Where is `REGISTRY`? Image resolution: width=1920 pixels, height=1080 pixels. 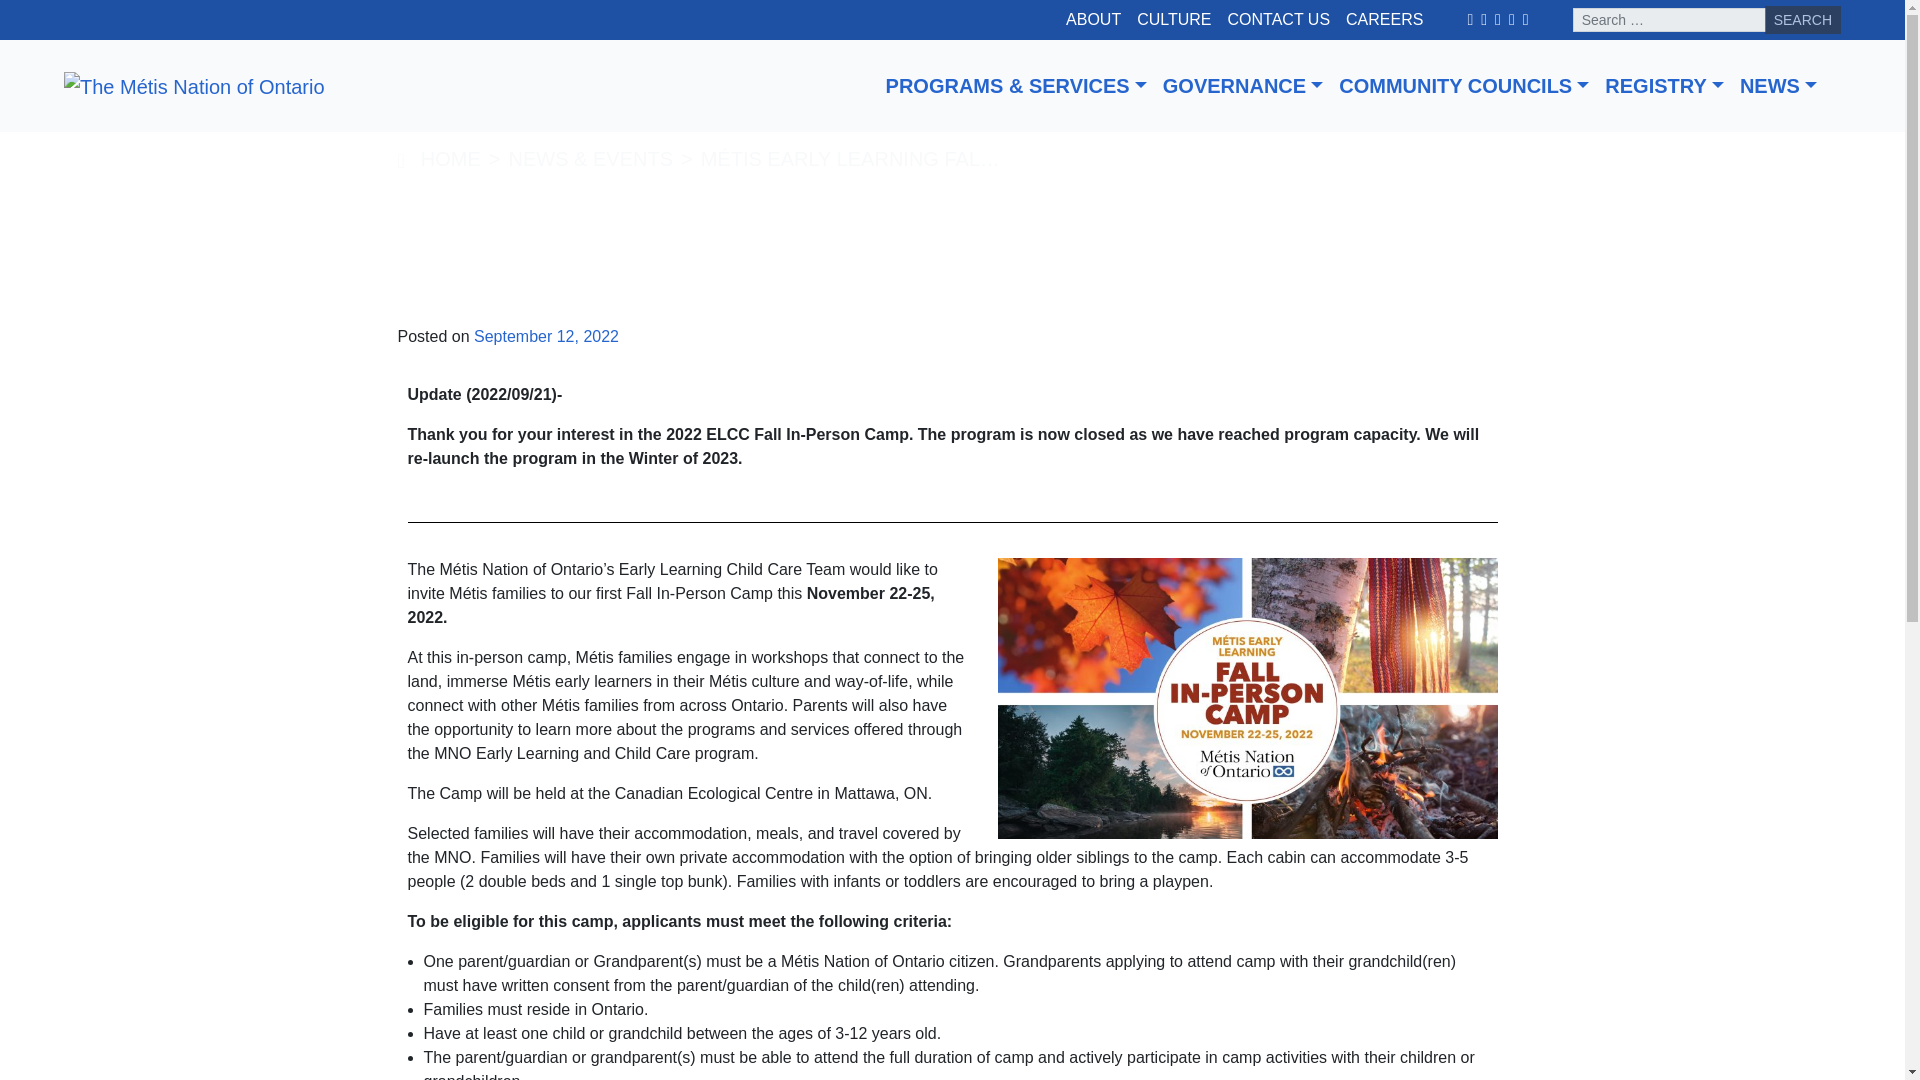 REGISTRY is located at coordinates (1664, 86).